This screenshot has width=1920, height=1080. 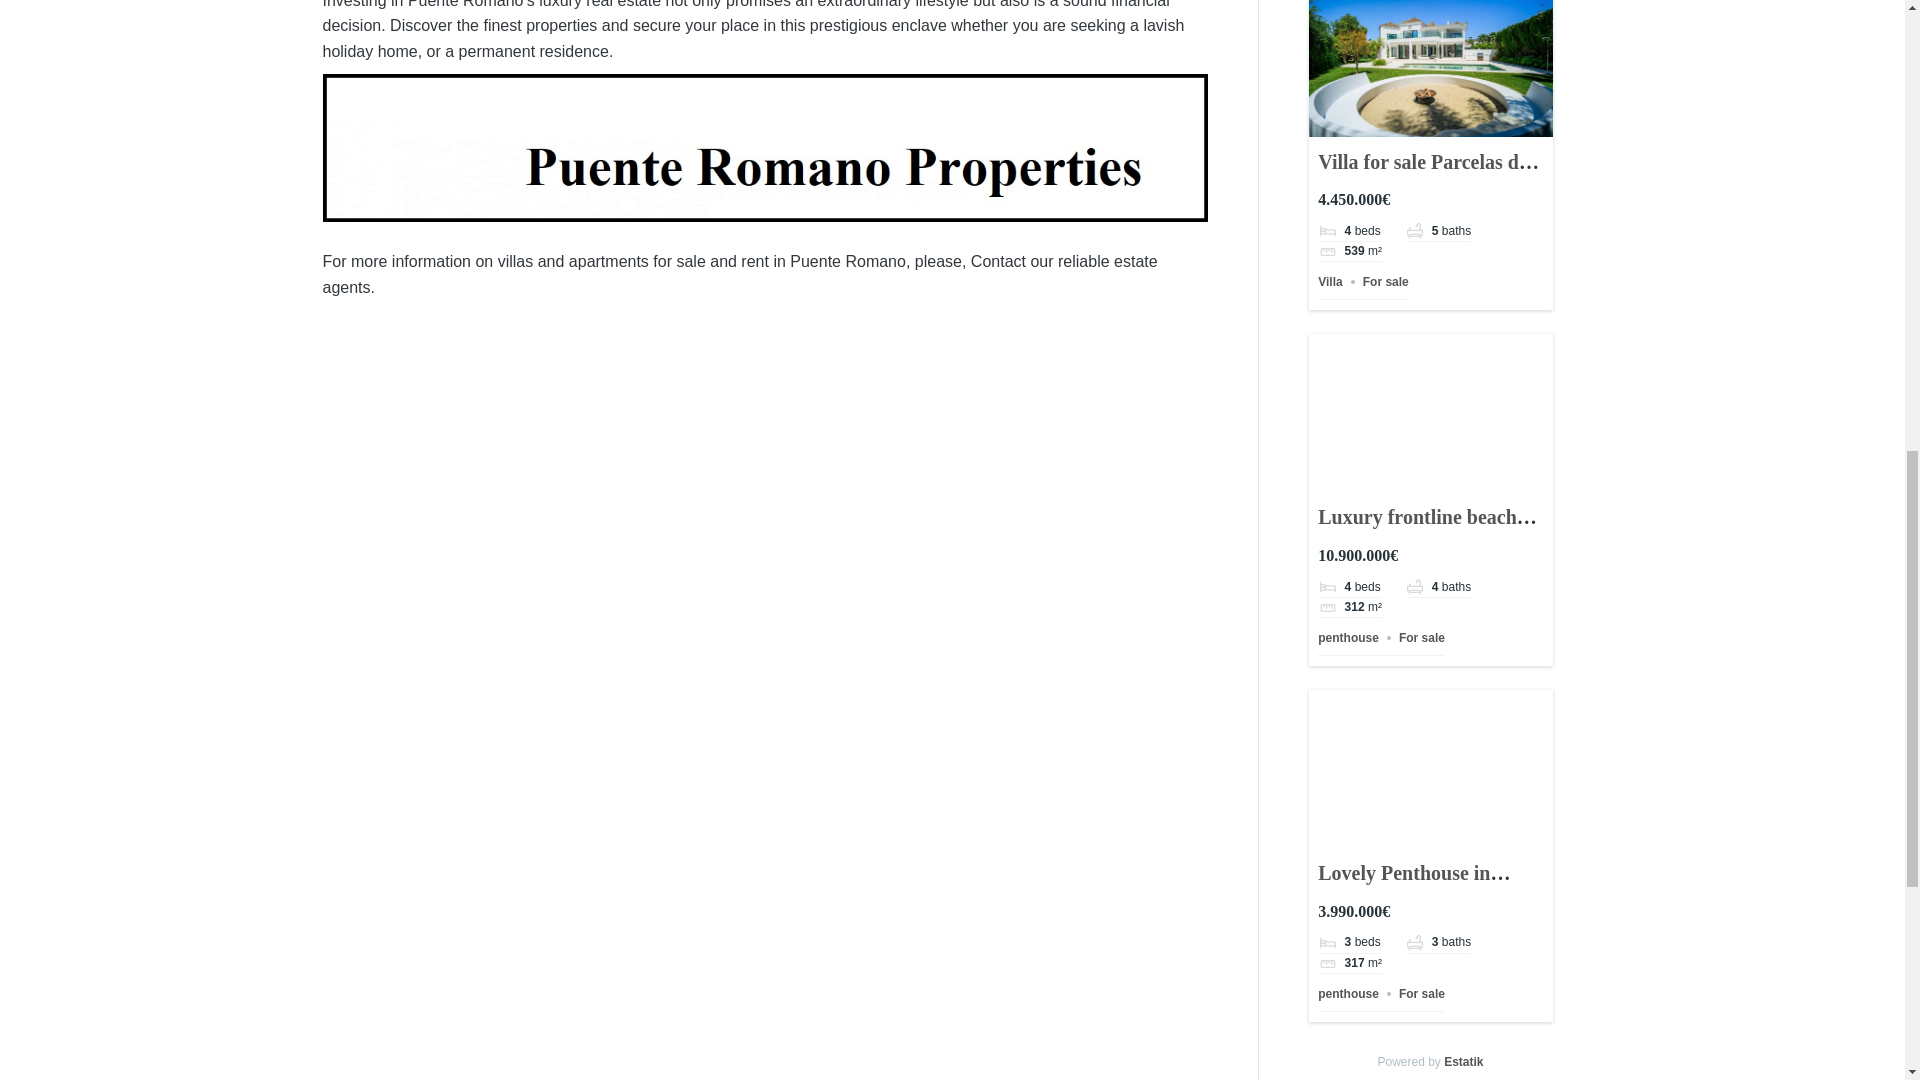 I want to click on For sale, so click(x=1422, y=637).